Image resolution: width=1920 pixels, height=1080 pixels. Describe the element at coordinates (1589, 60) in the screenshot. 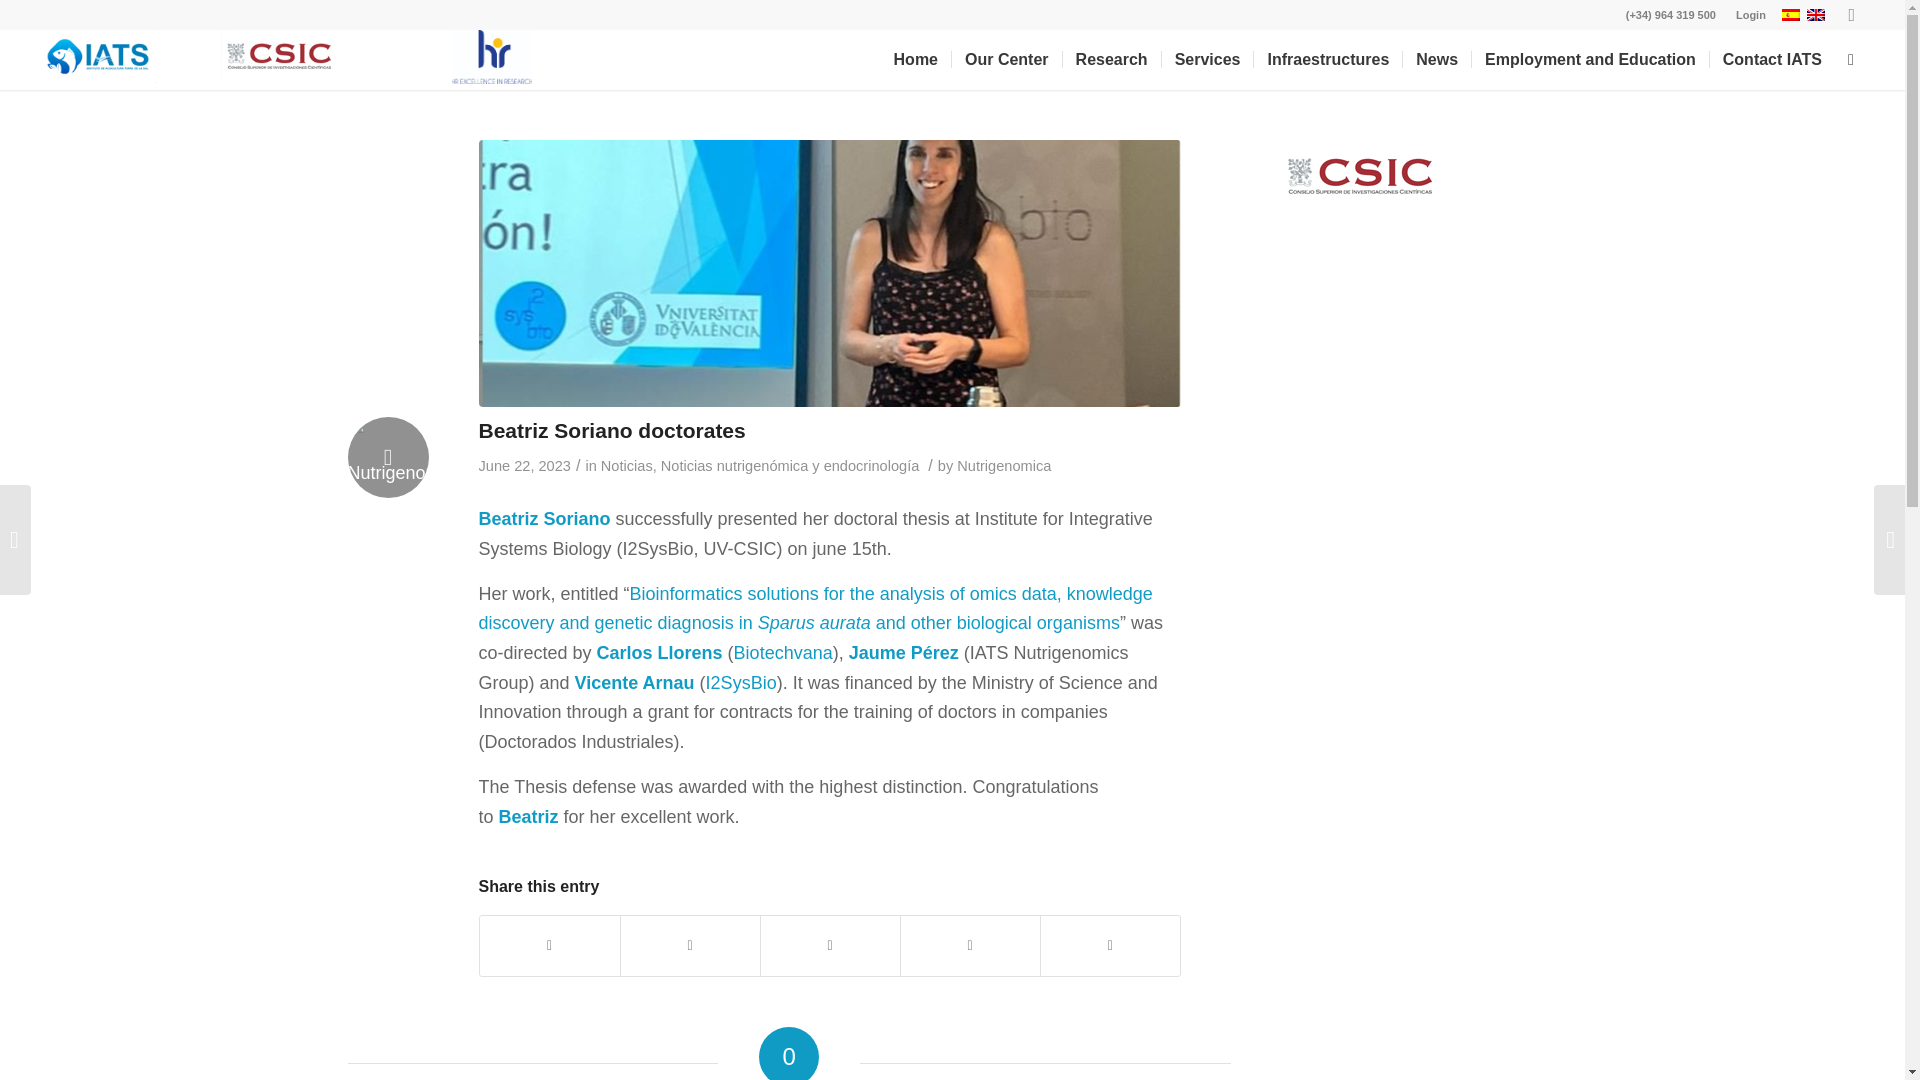

I see `Employment and Education` at that location.